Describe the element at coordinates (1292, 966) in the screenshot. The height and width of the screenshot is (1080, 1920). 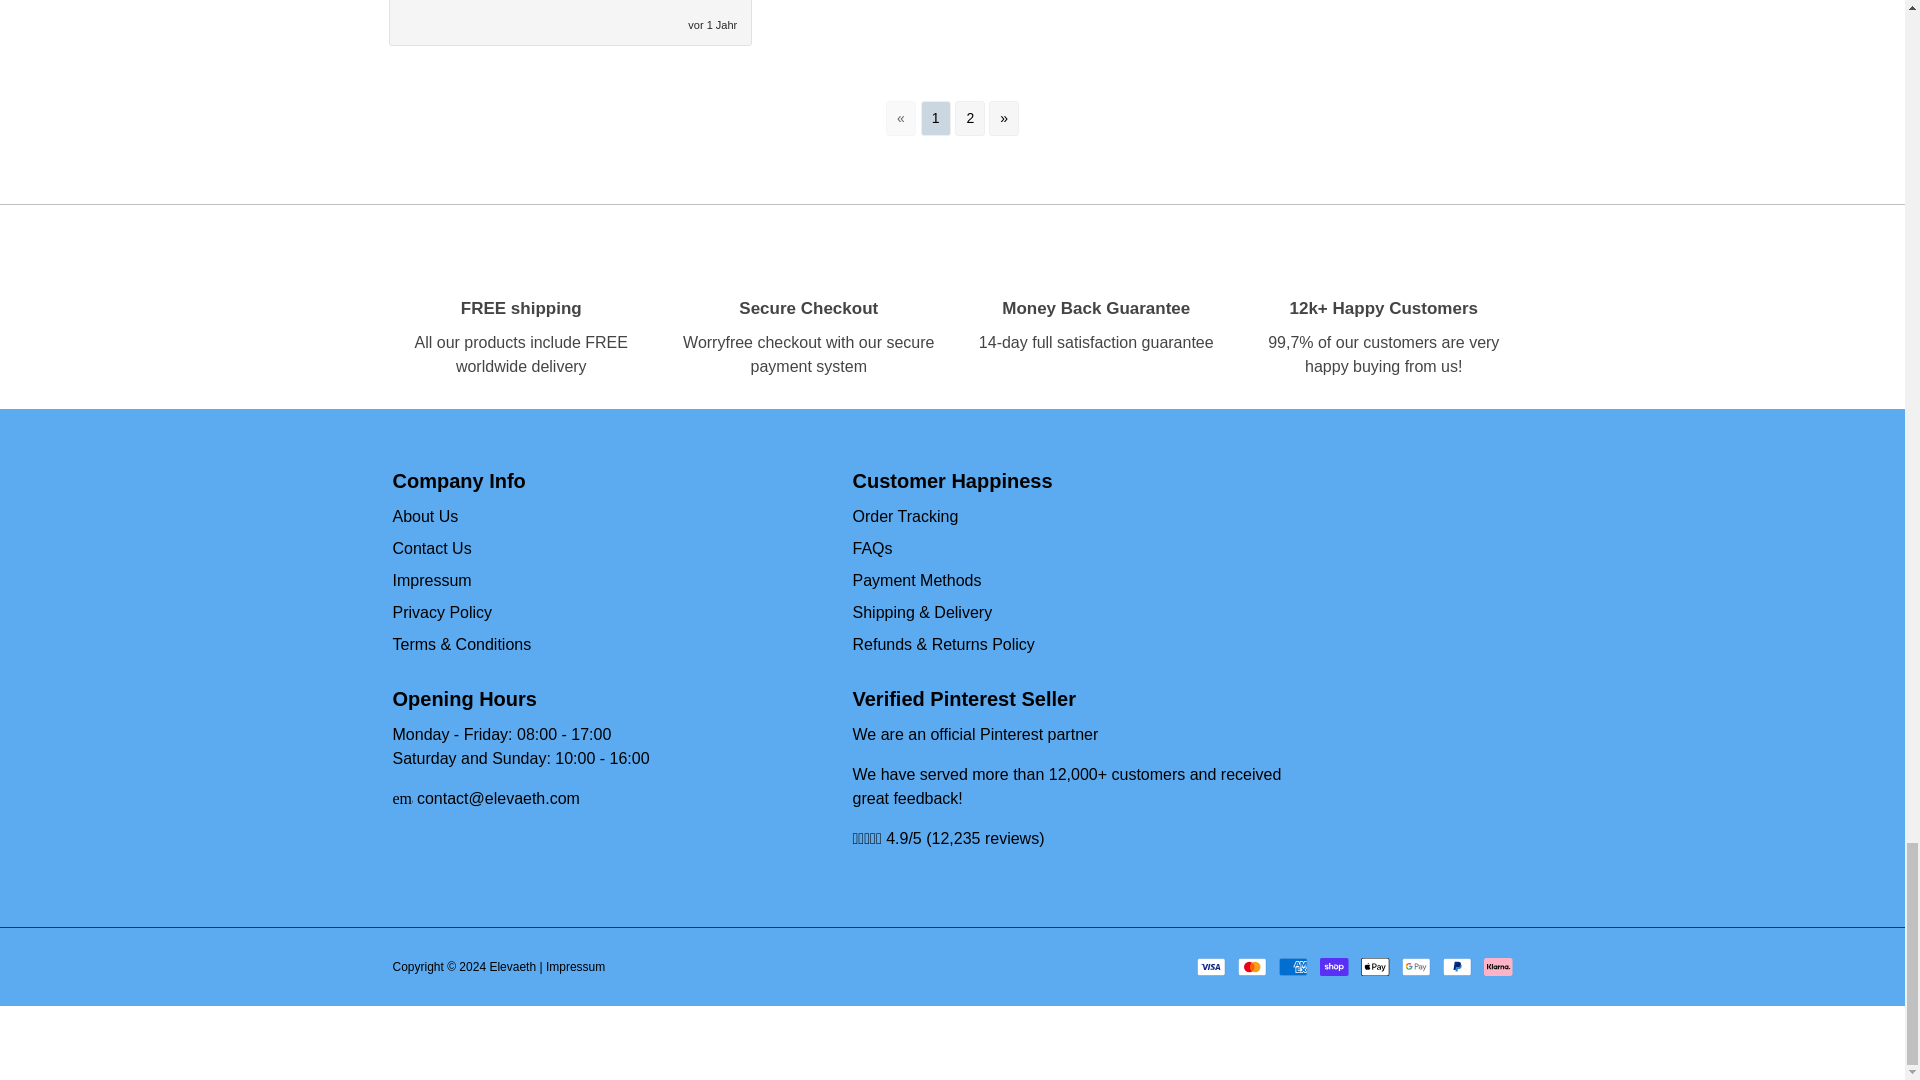
I see `American Express` at that location.